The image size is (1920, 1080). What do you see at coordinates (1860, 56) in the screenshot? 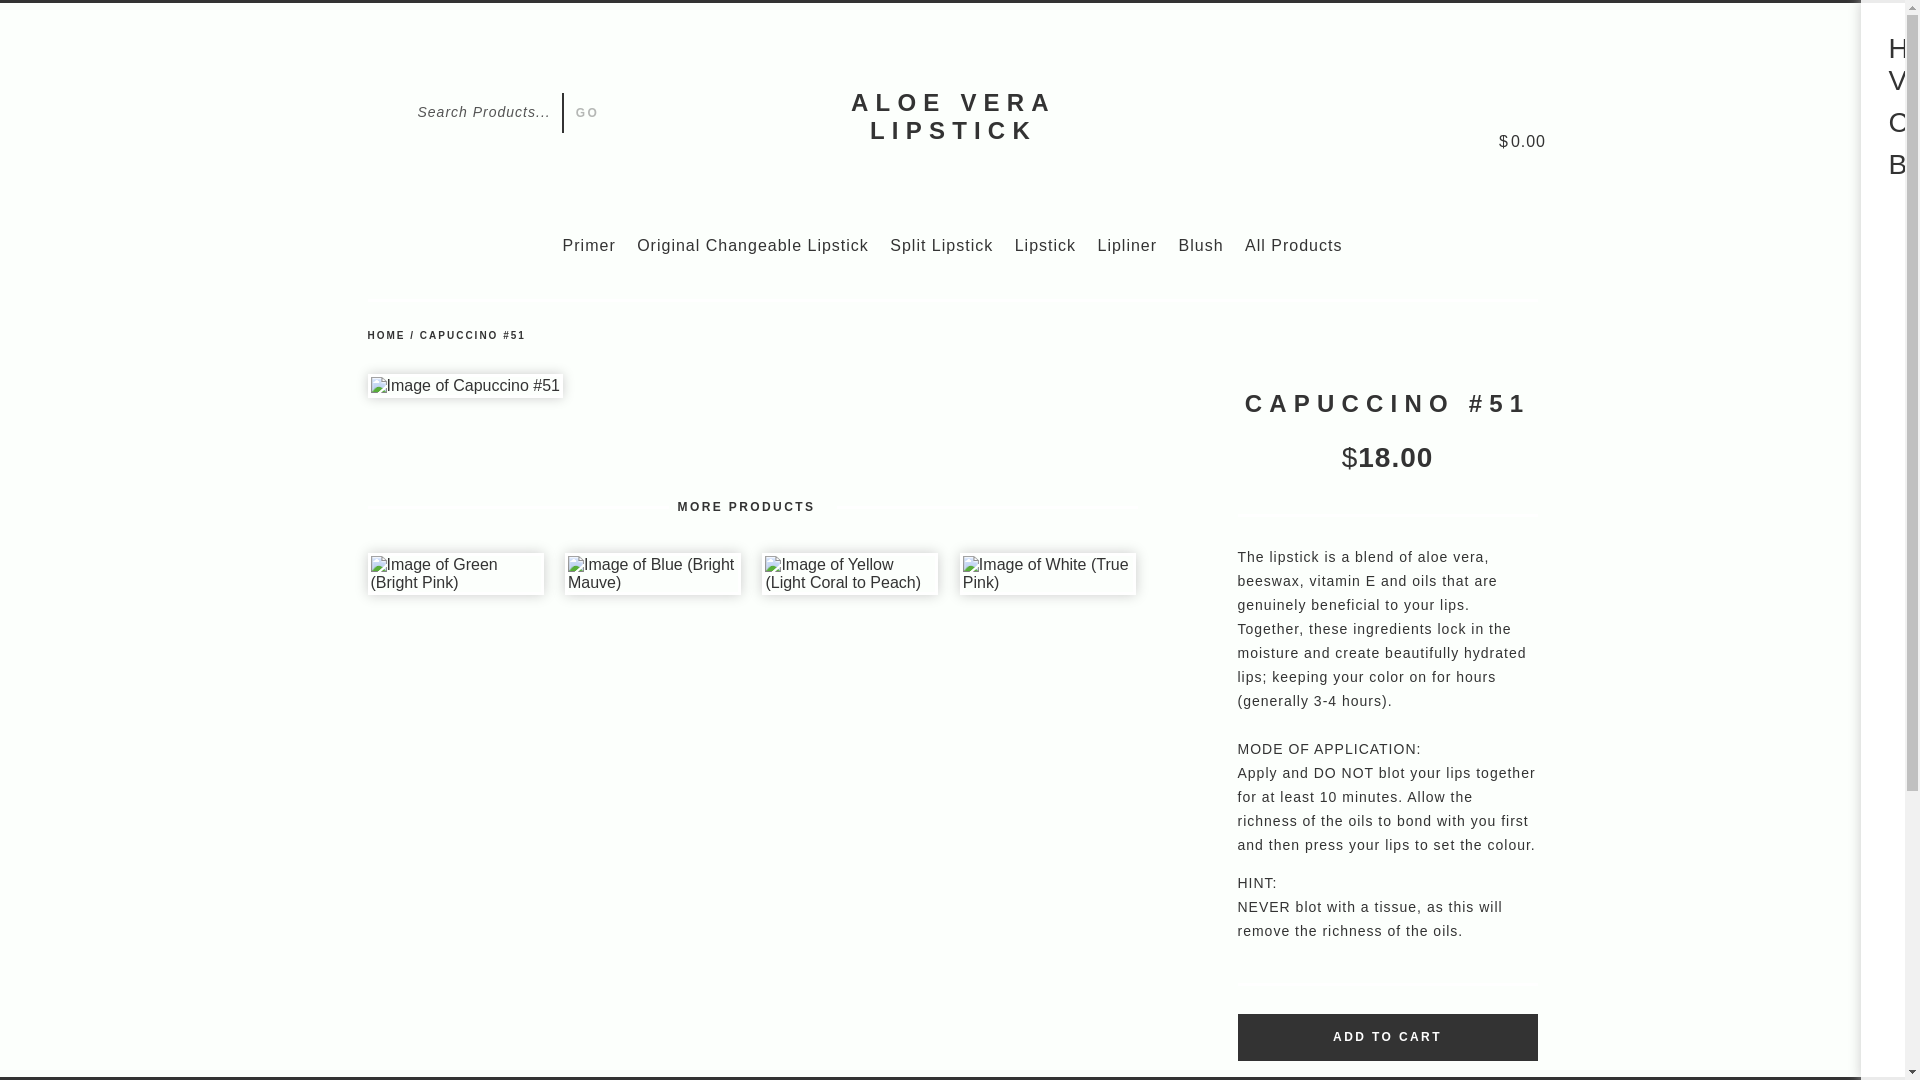
I see `Menu` at bounding box center [1860, 56].